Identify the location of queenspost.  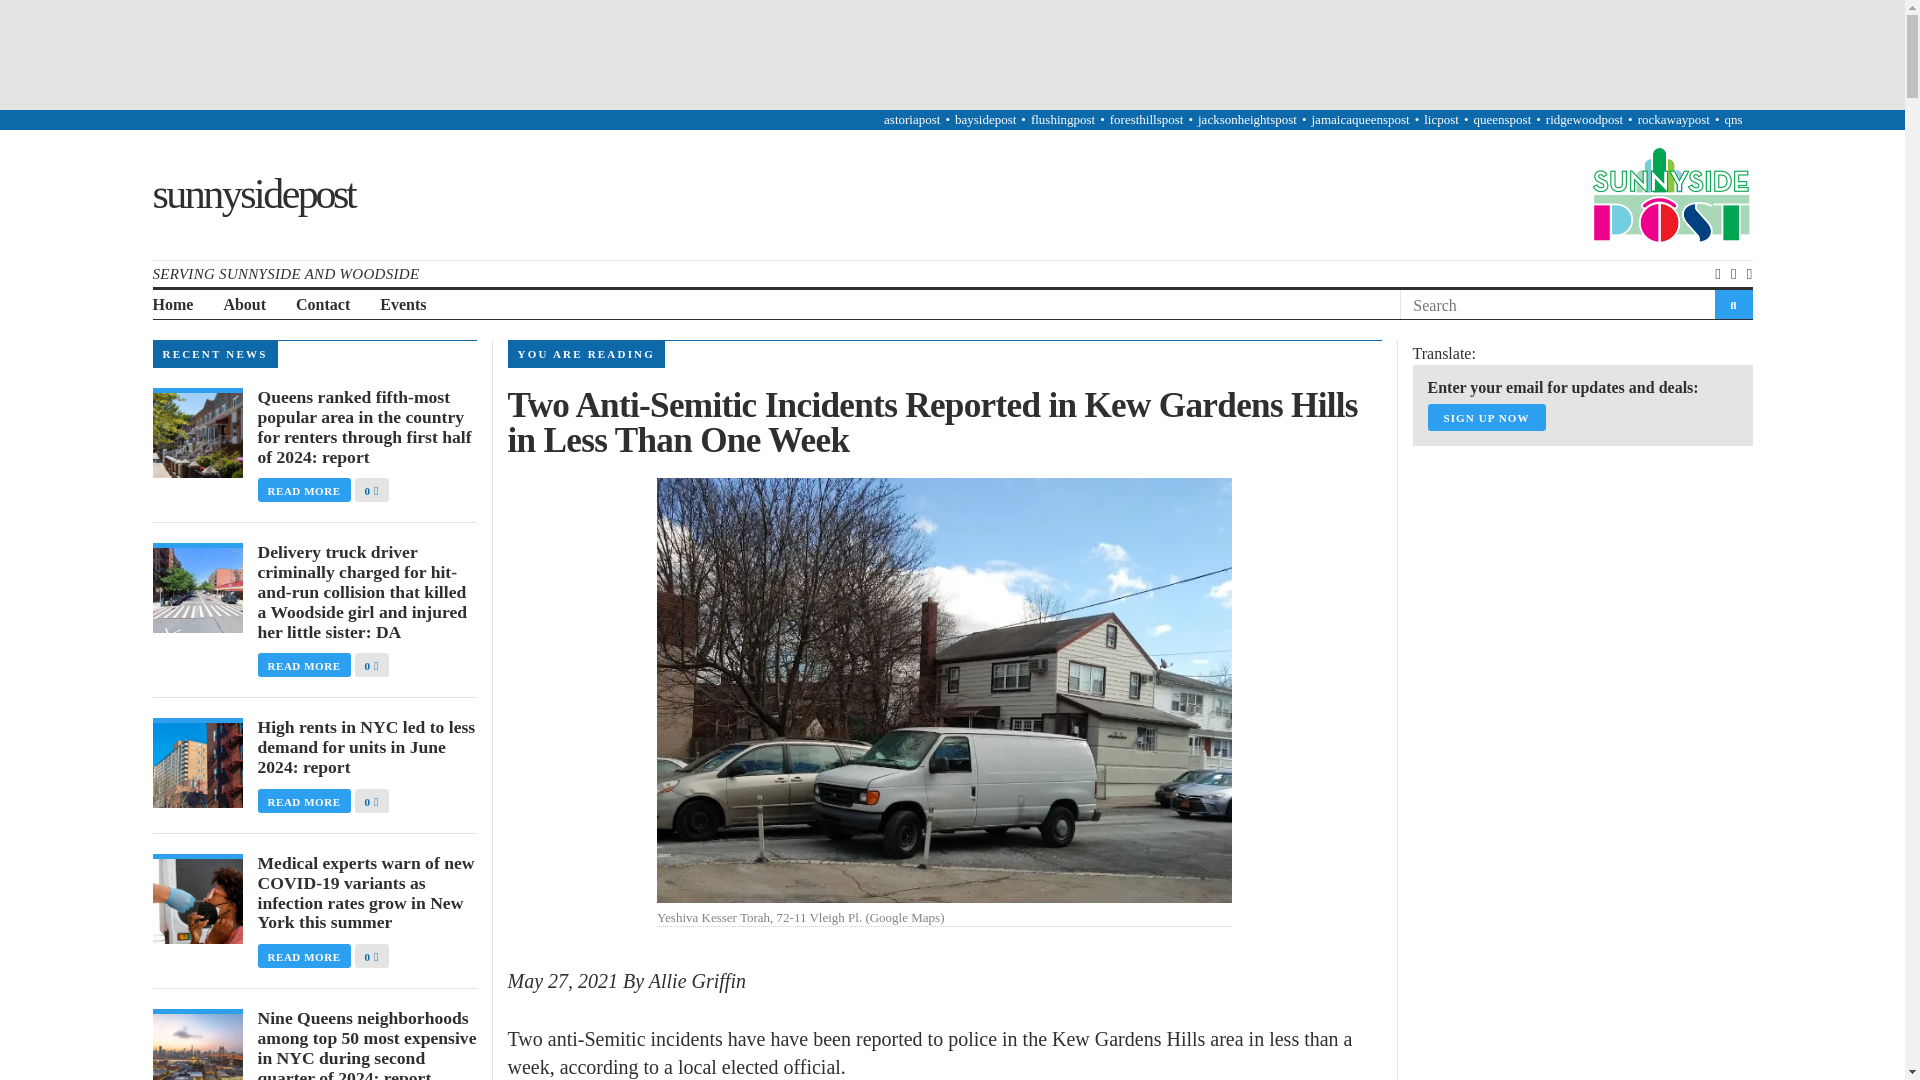
(1501, 120).